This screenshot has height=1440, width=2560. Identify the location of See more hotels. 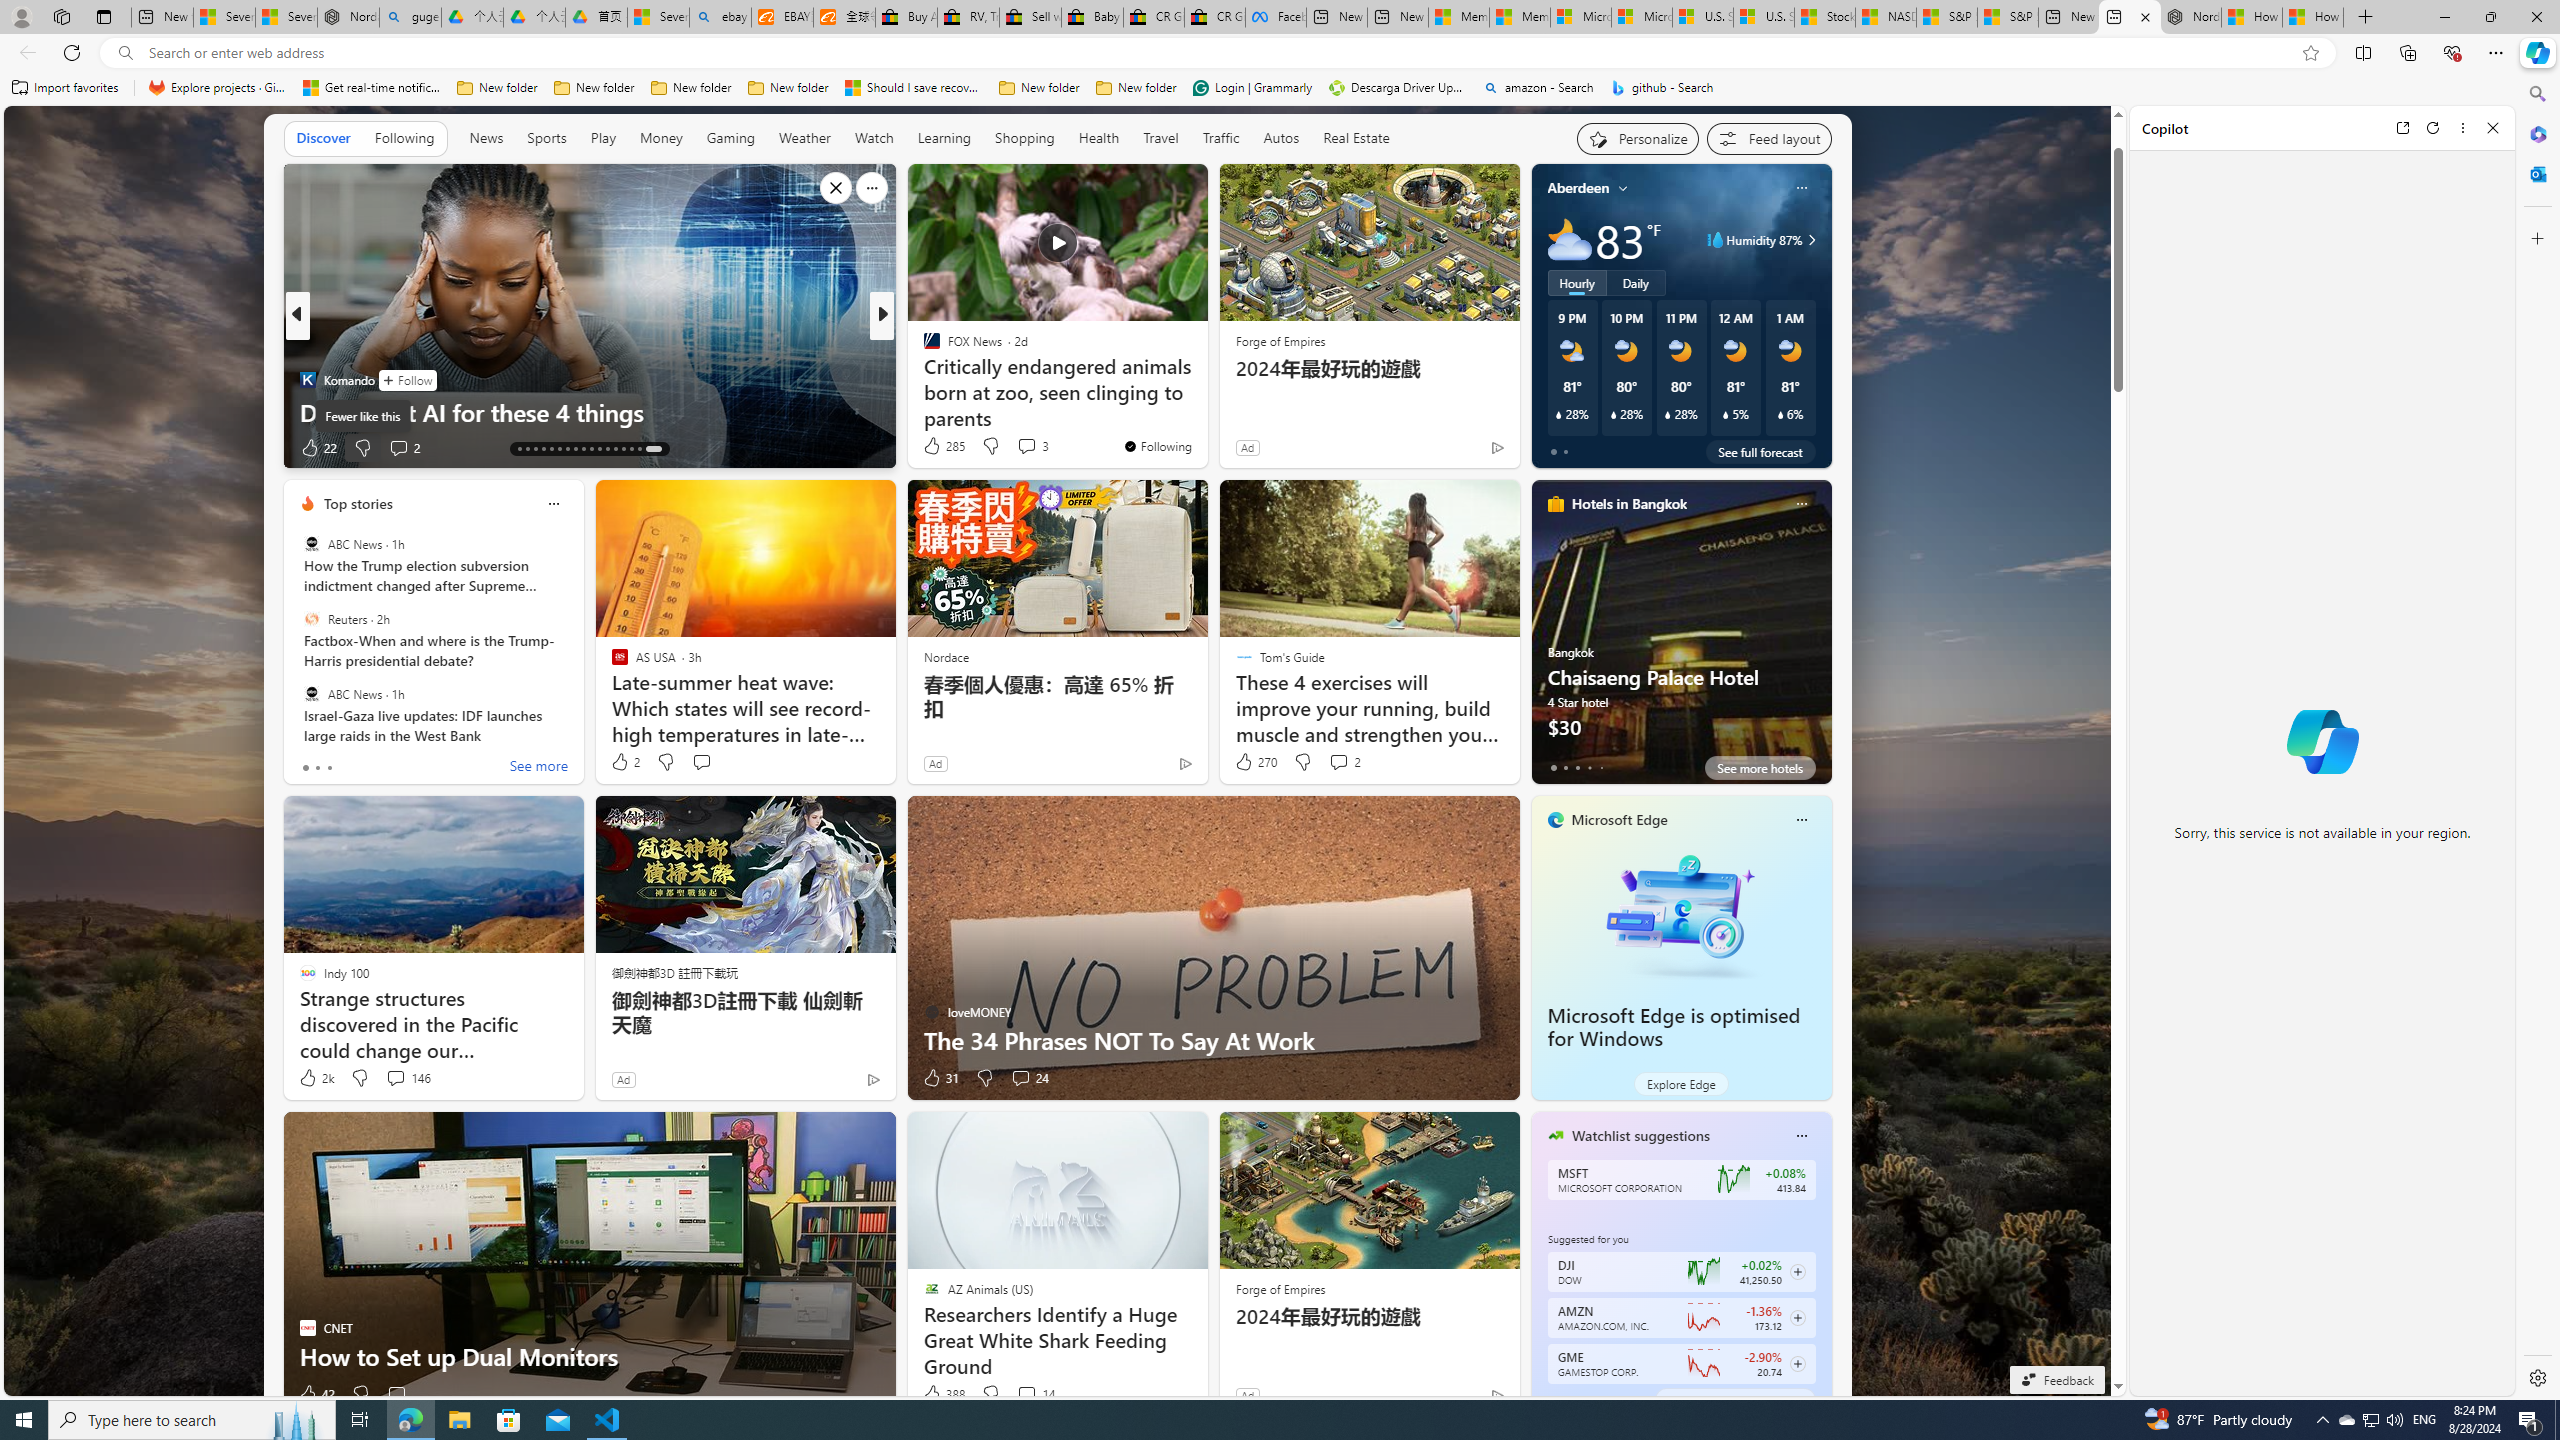
(1760, 768).